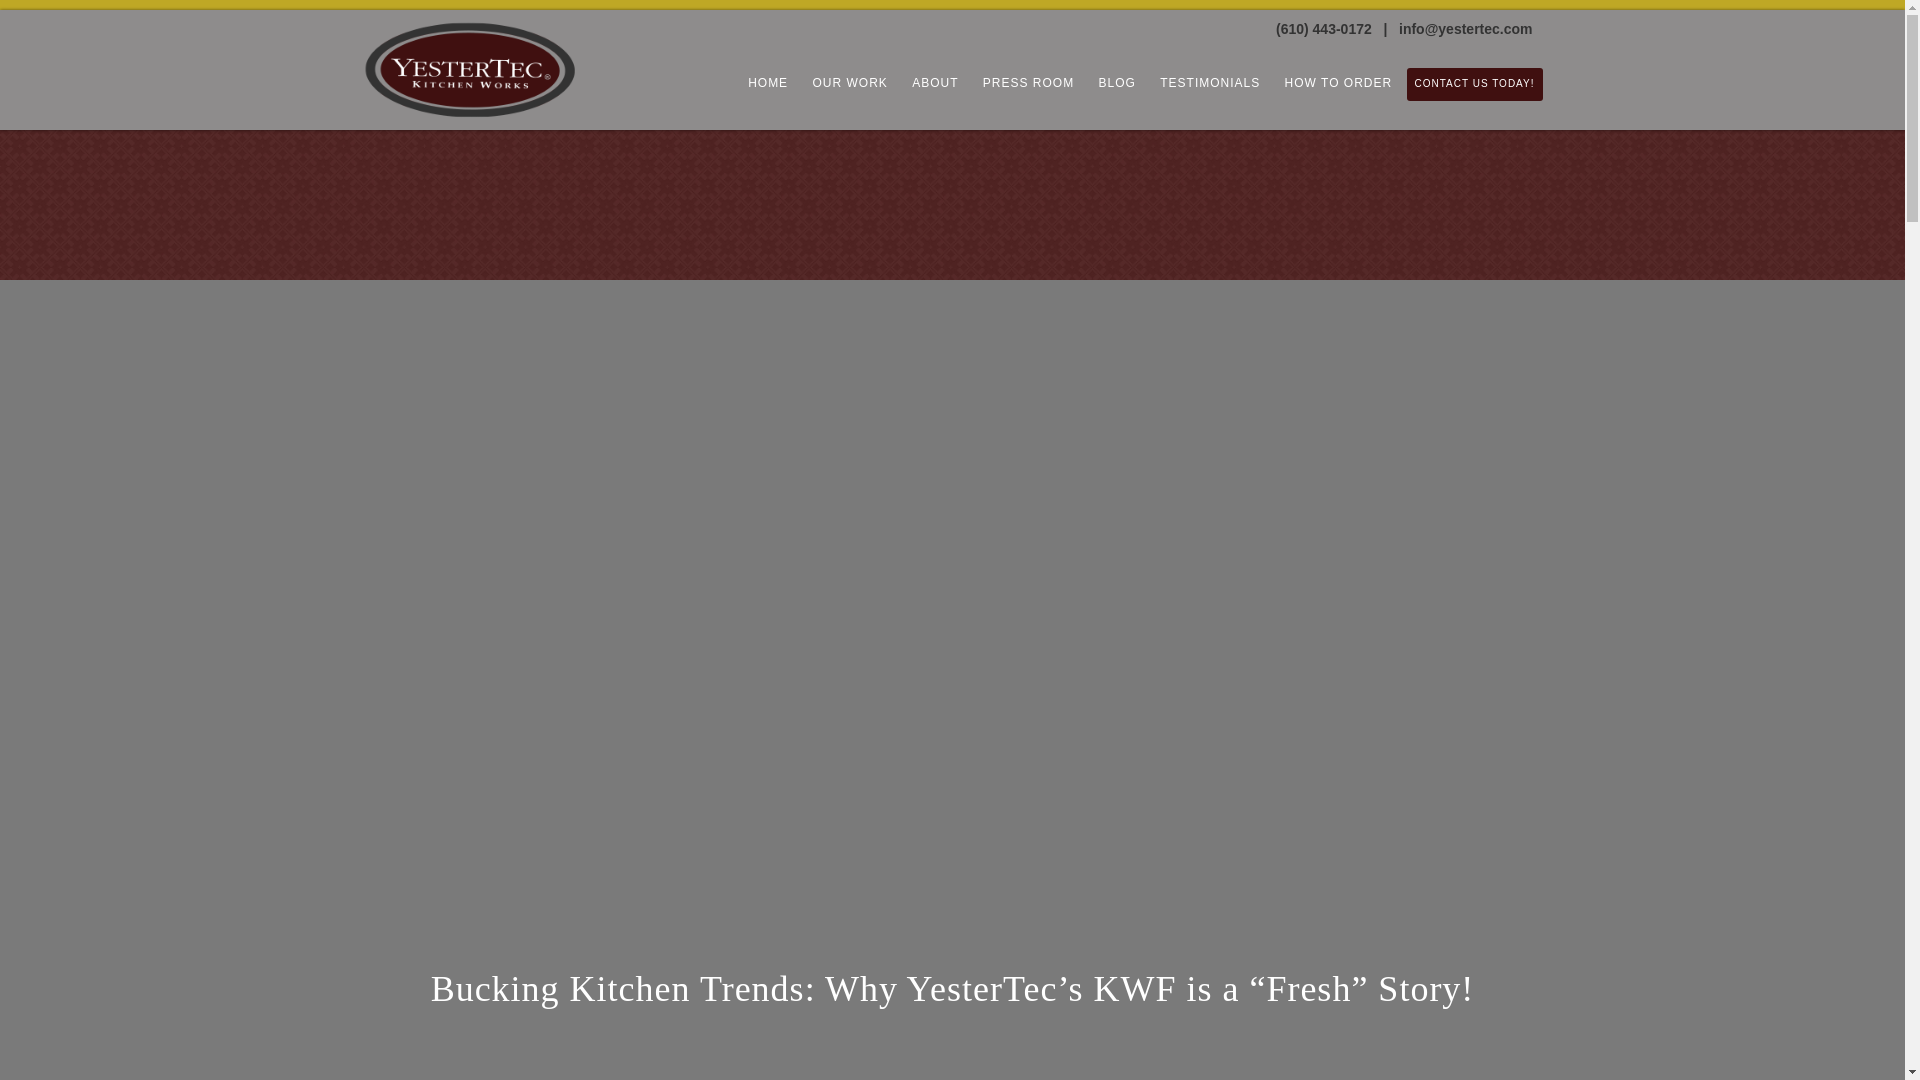  What do you see at coordinates (934, 83) in the screenshot?
I see `ABOUT` at bounding box center [934, 83].